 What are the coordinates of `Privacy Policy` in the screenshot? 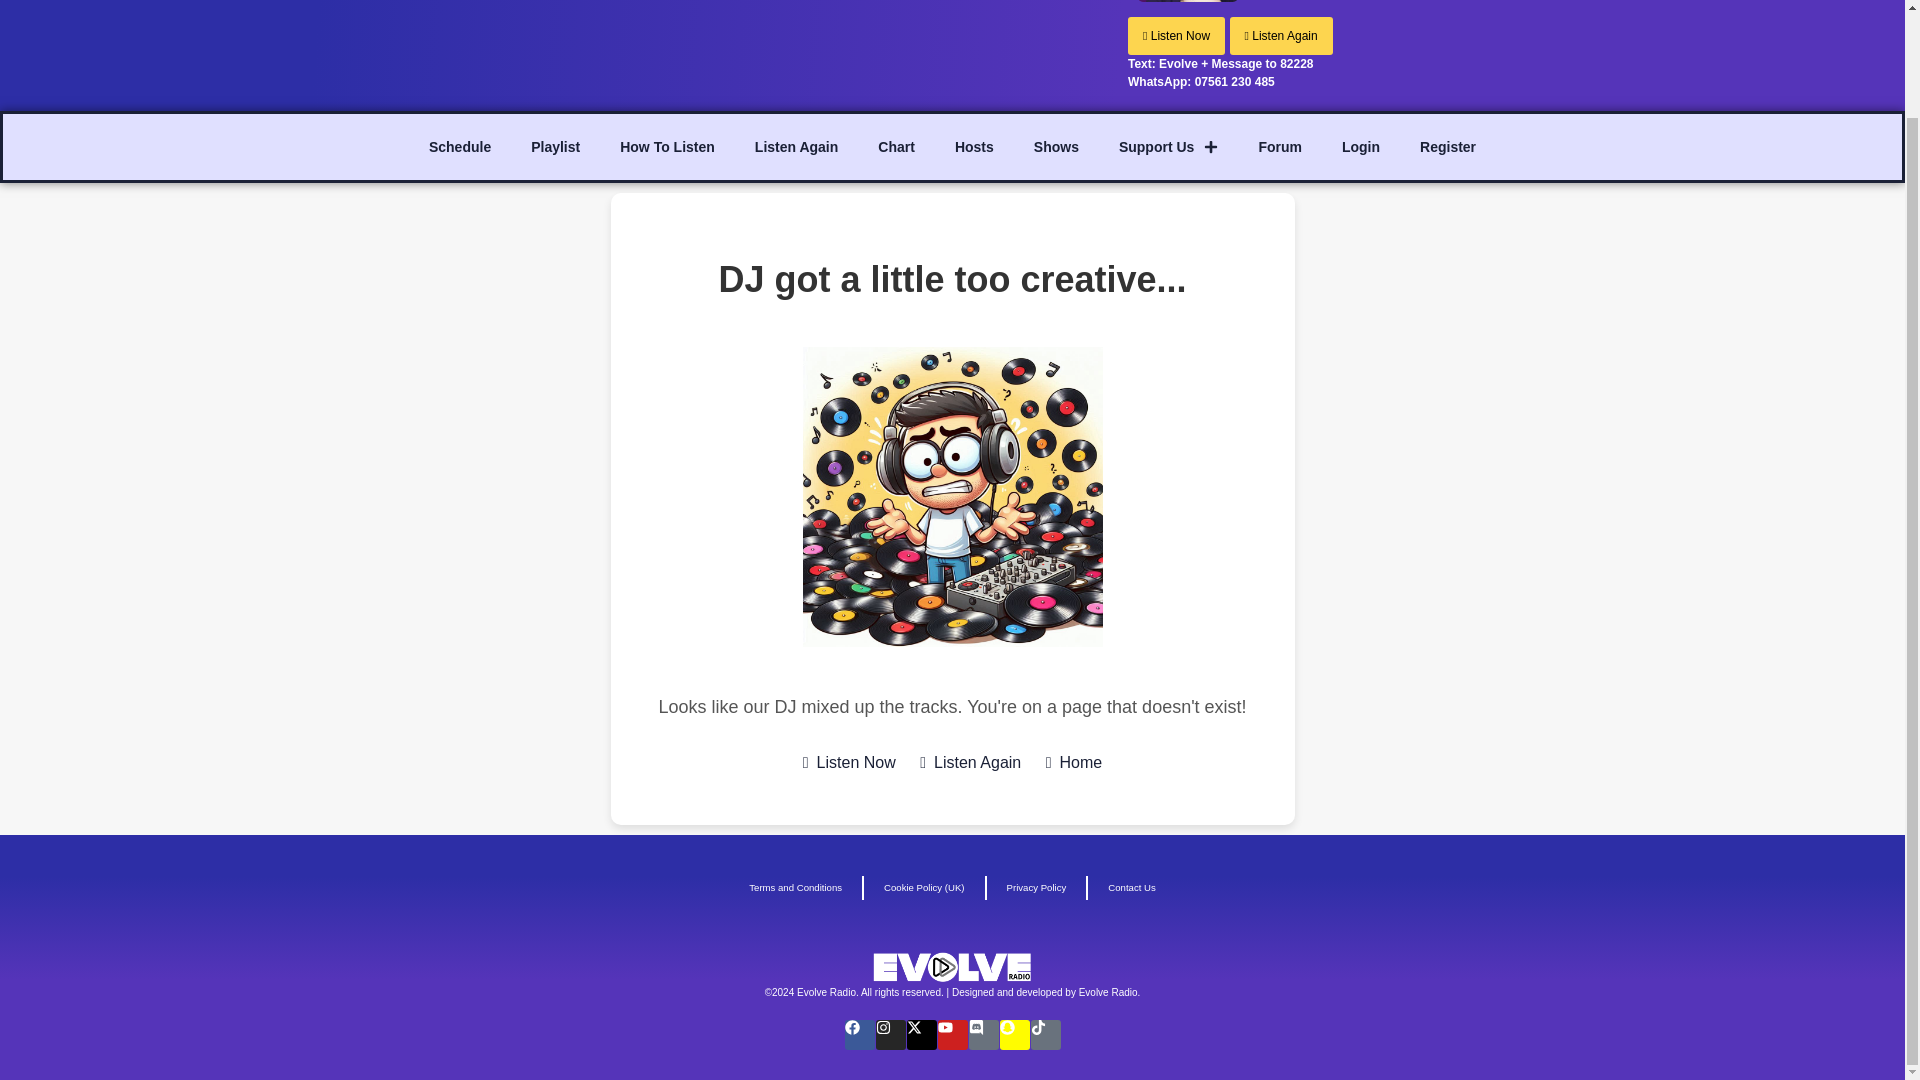 It's located at (1036, 888).